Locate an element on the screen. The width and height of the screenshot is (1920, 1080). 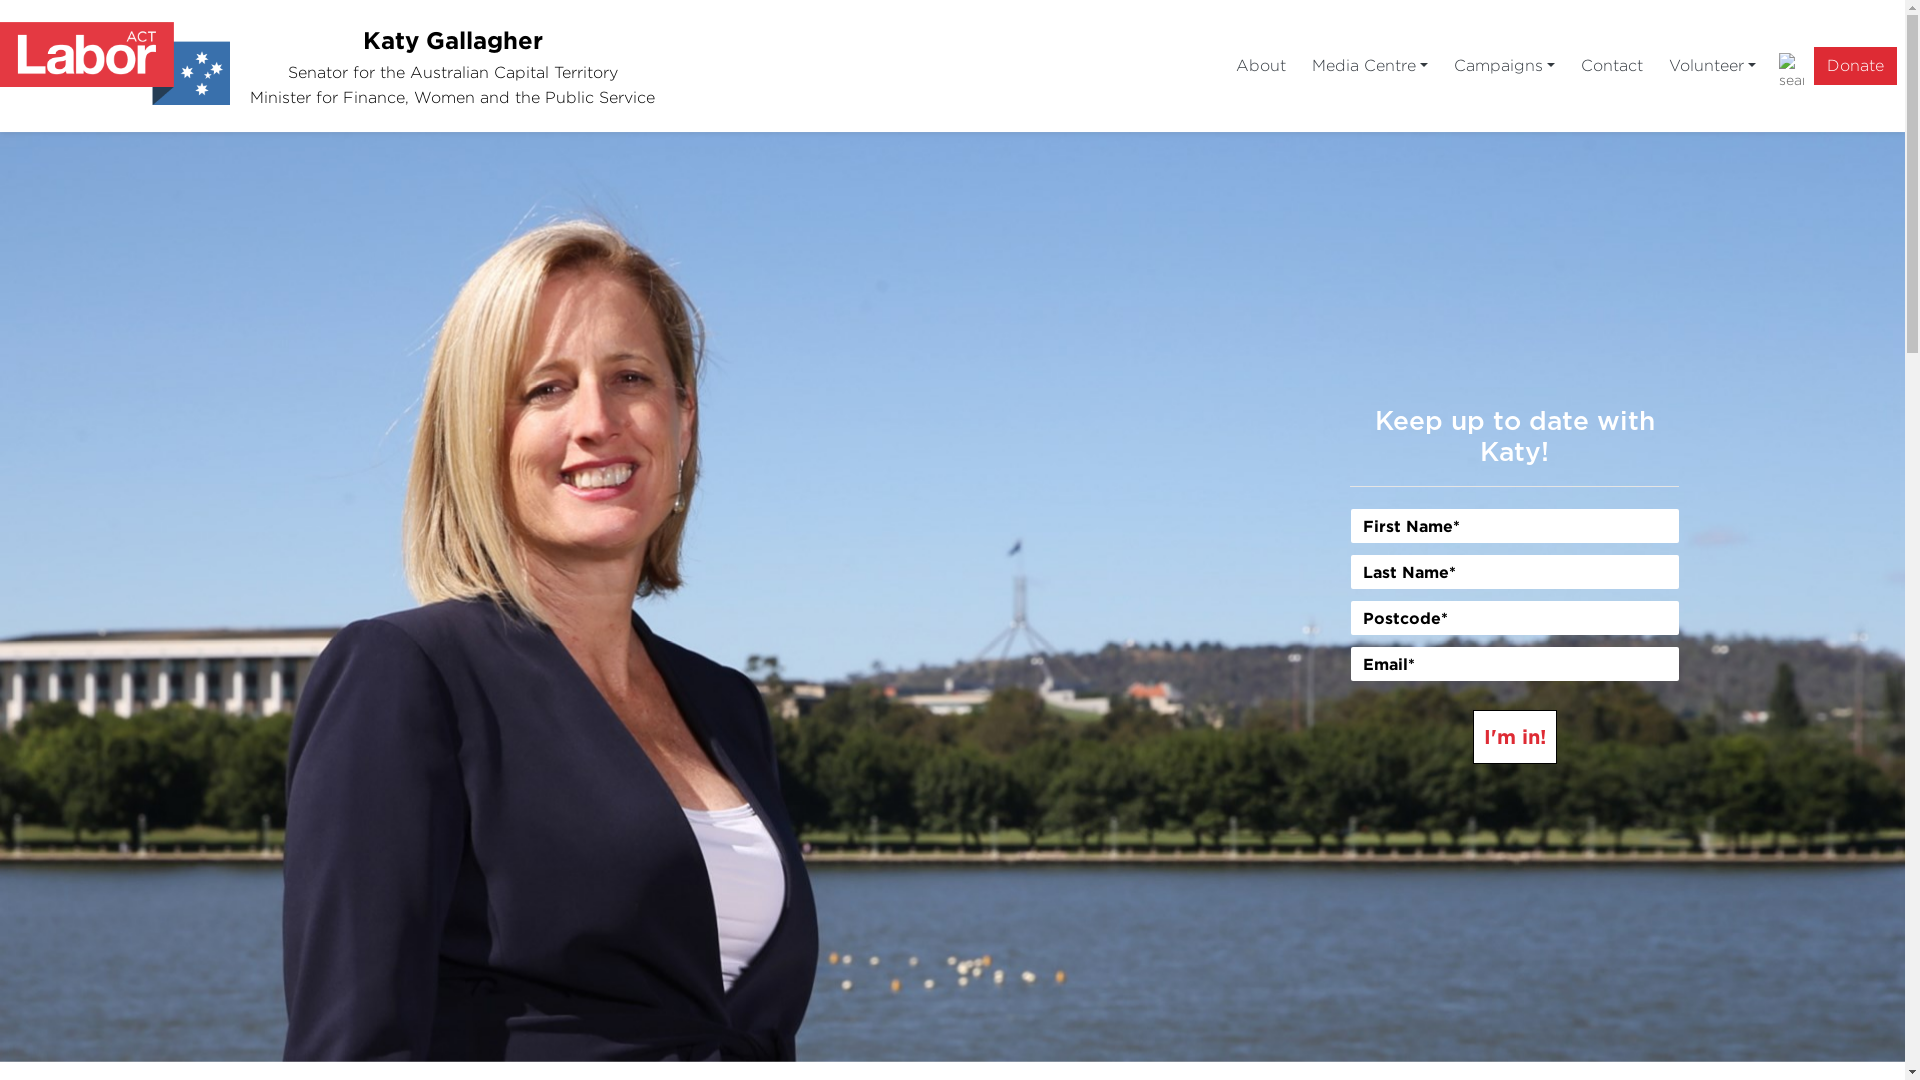
Contact is located at coordinates (1612, 66).